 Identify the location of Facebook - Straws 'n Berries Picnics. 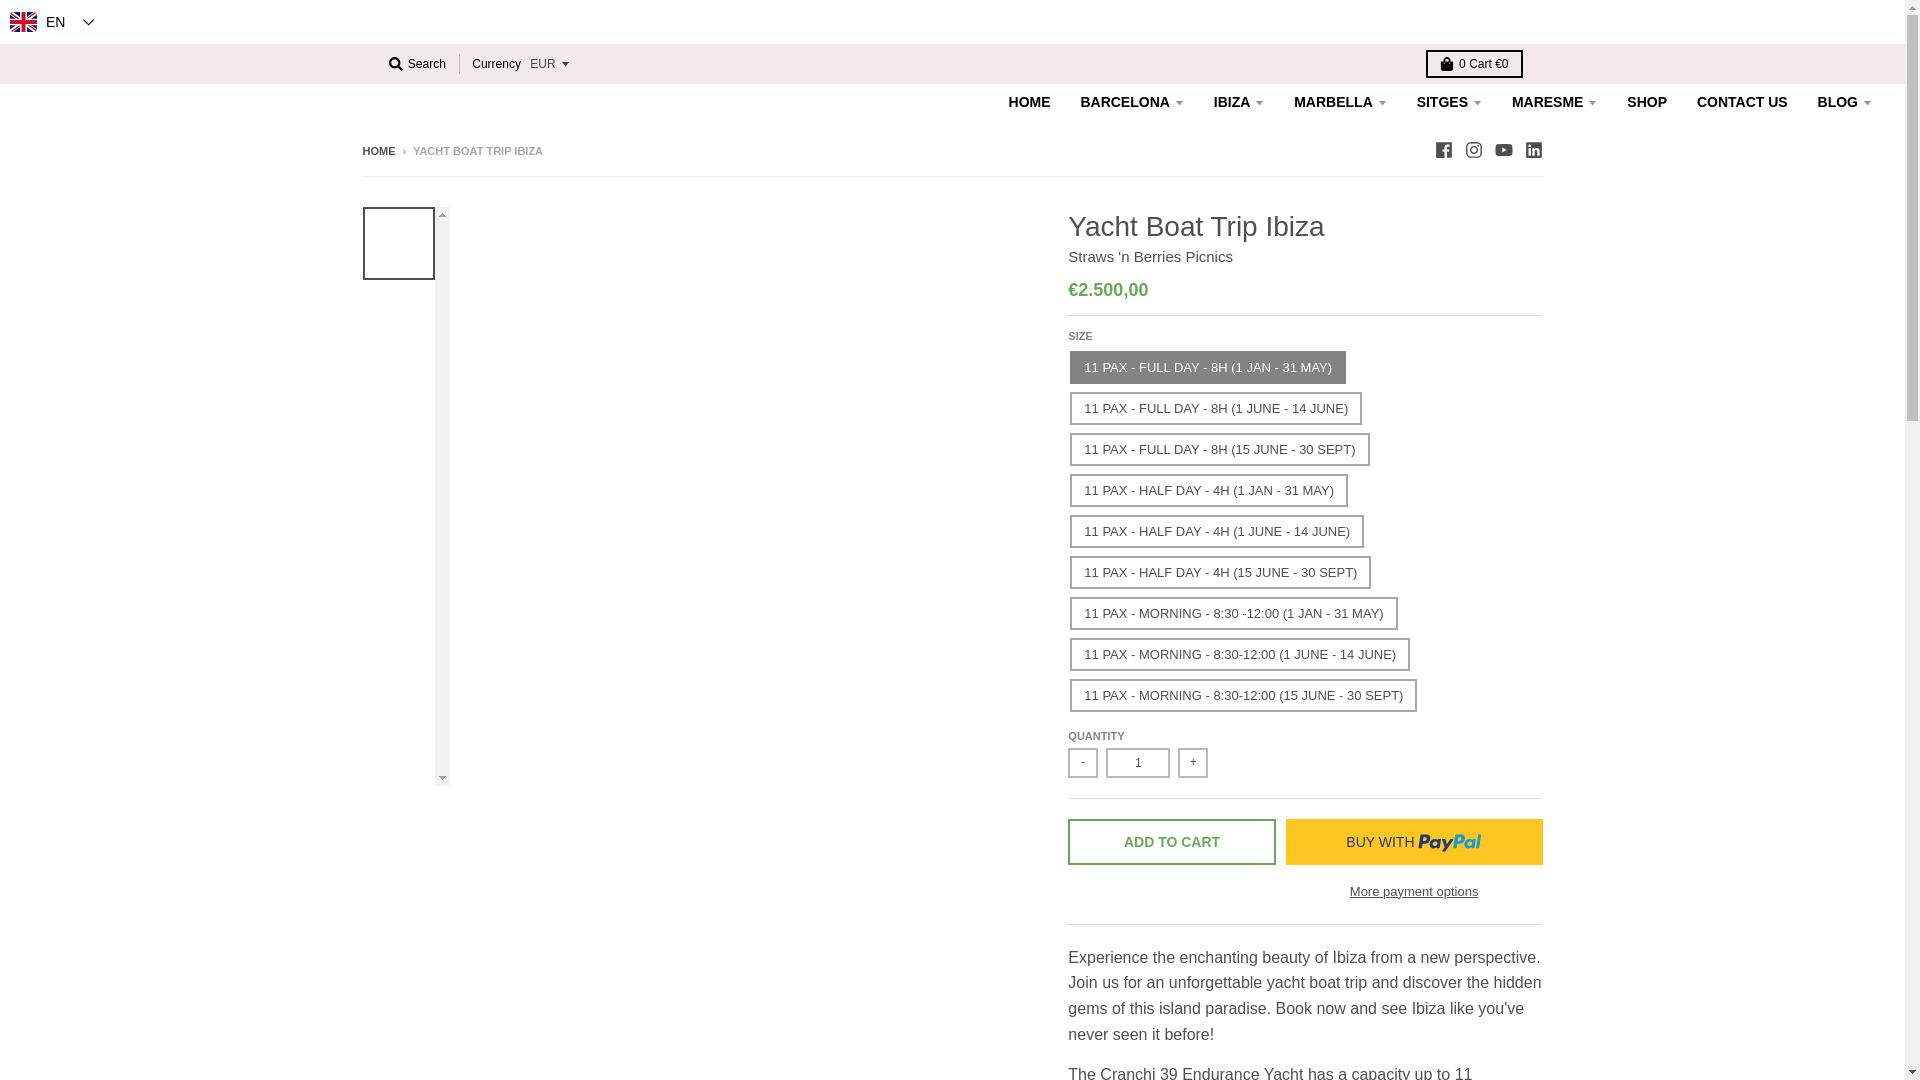
(1442, 150).